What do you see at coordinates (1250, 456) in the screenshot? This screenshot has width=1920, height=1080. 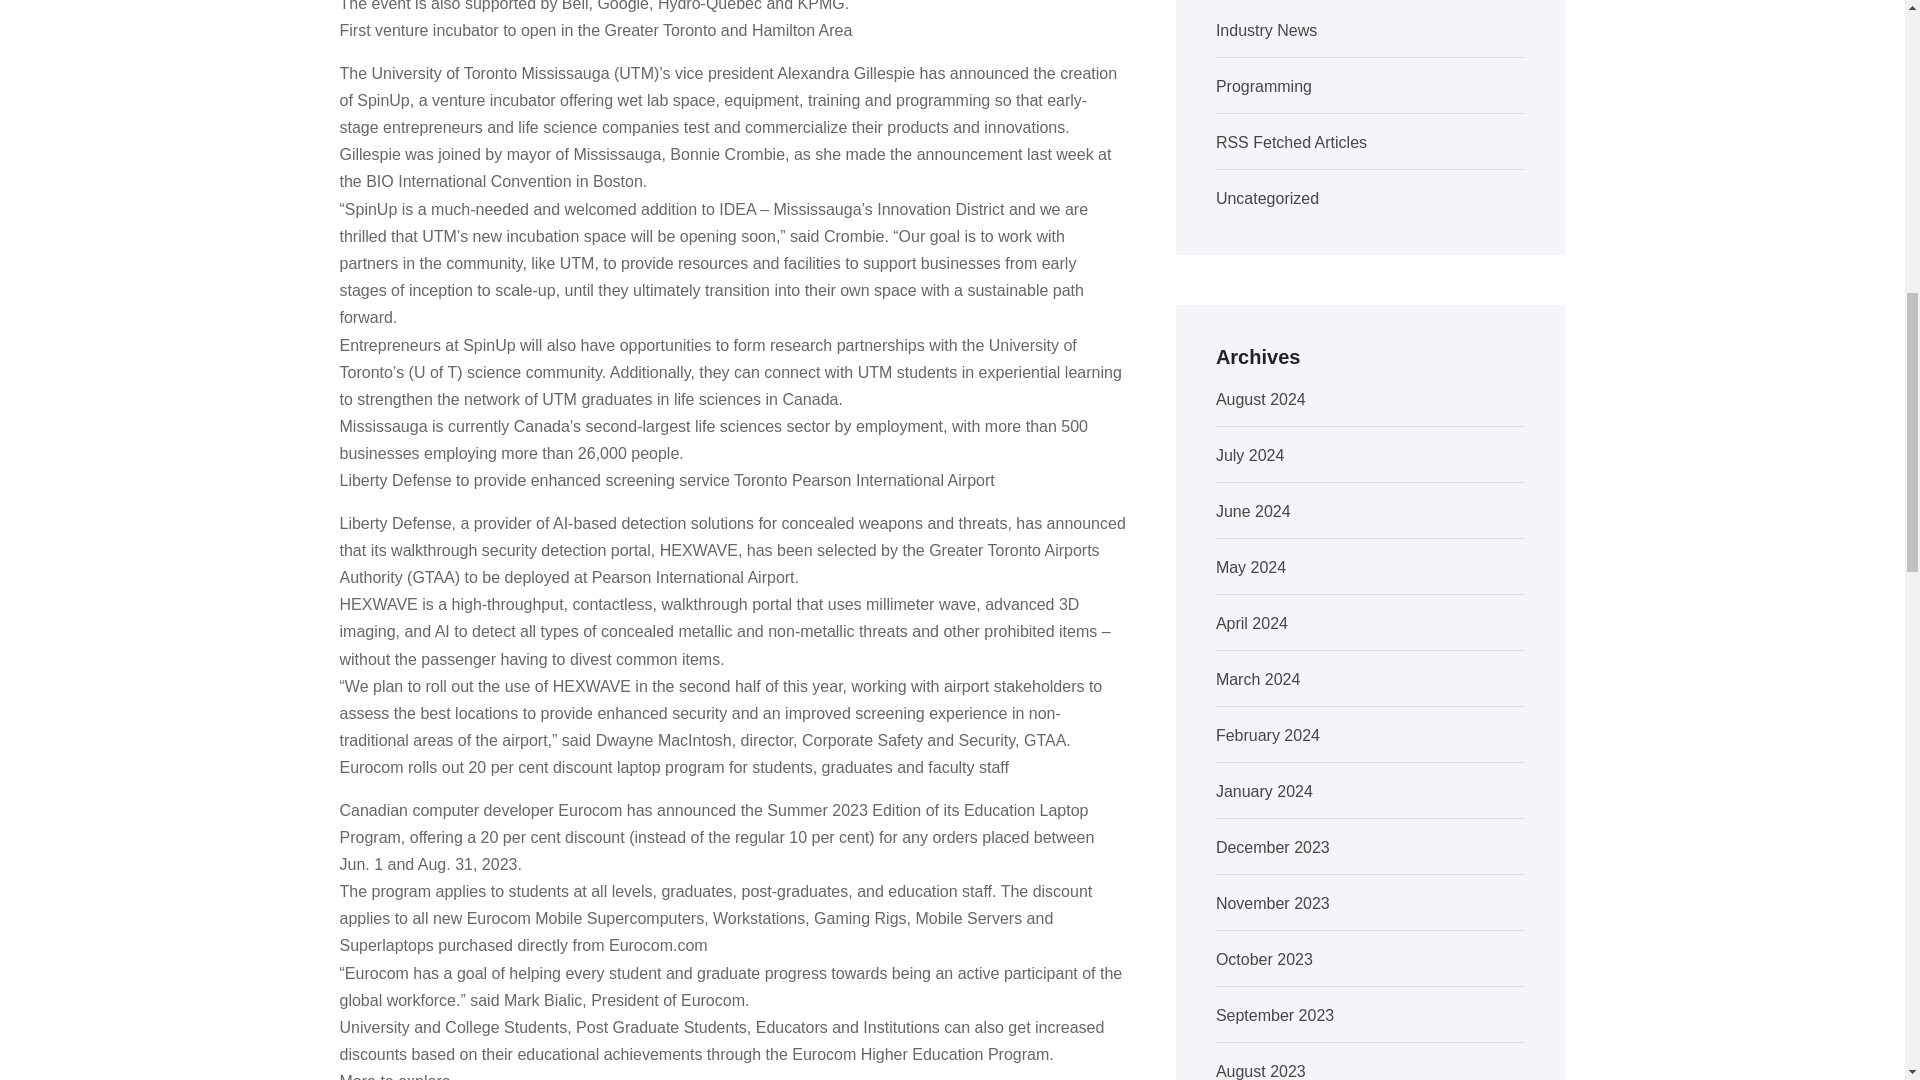 I see `July 2024` at bounding box center [1250, 456].